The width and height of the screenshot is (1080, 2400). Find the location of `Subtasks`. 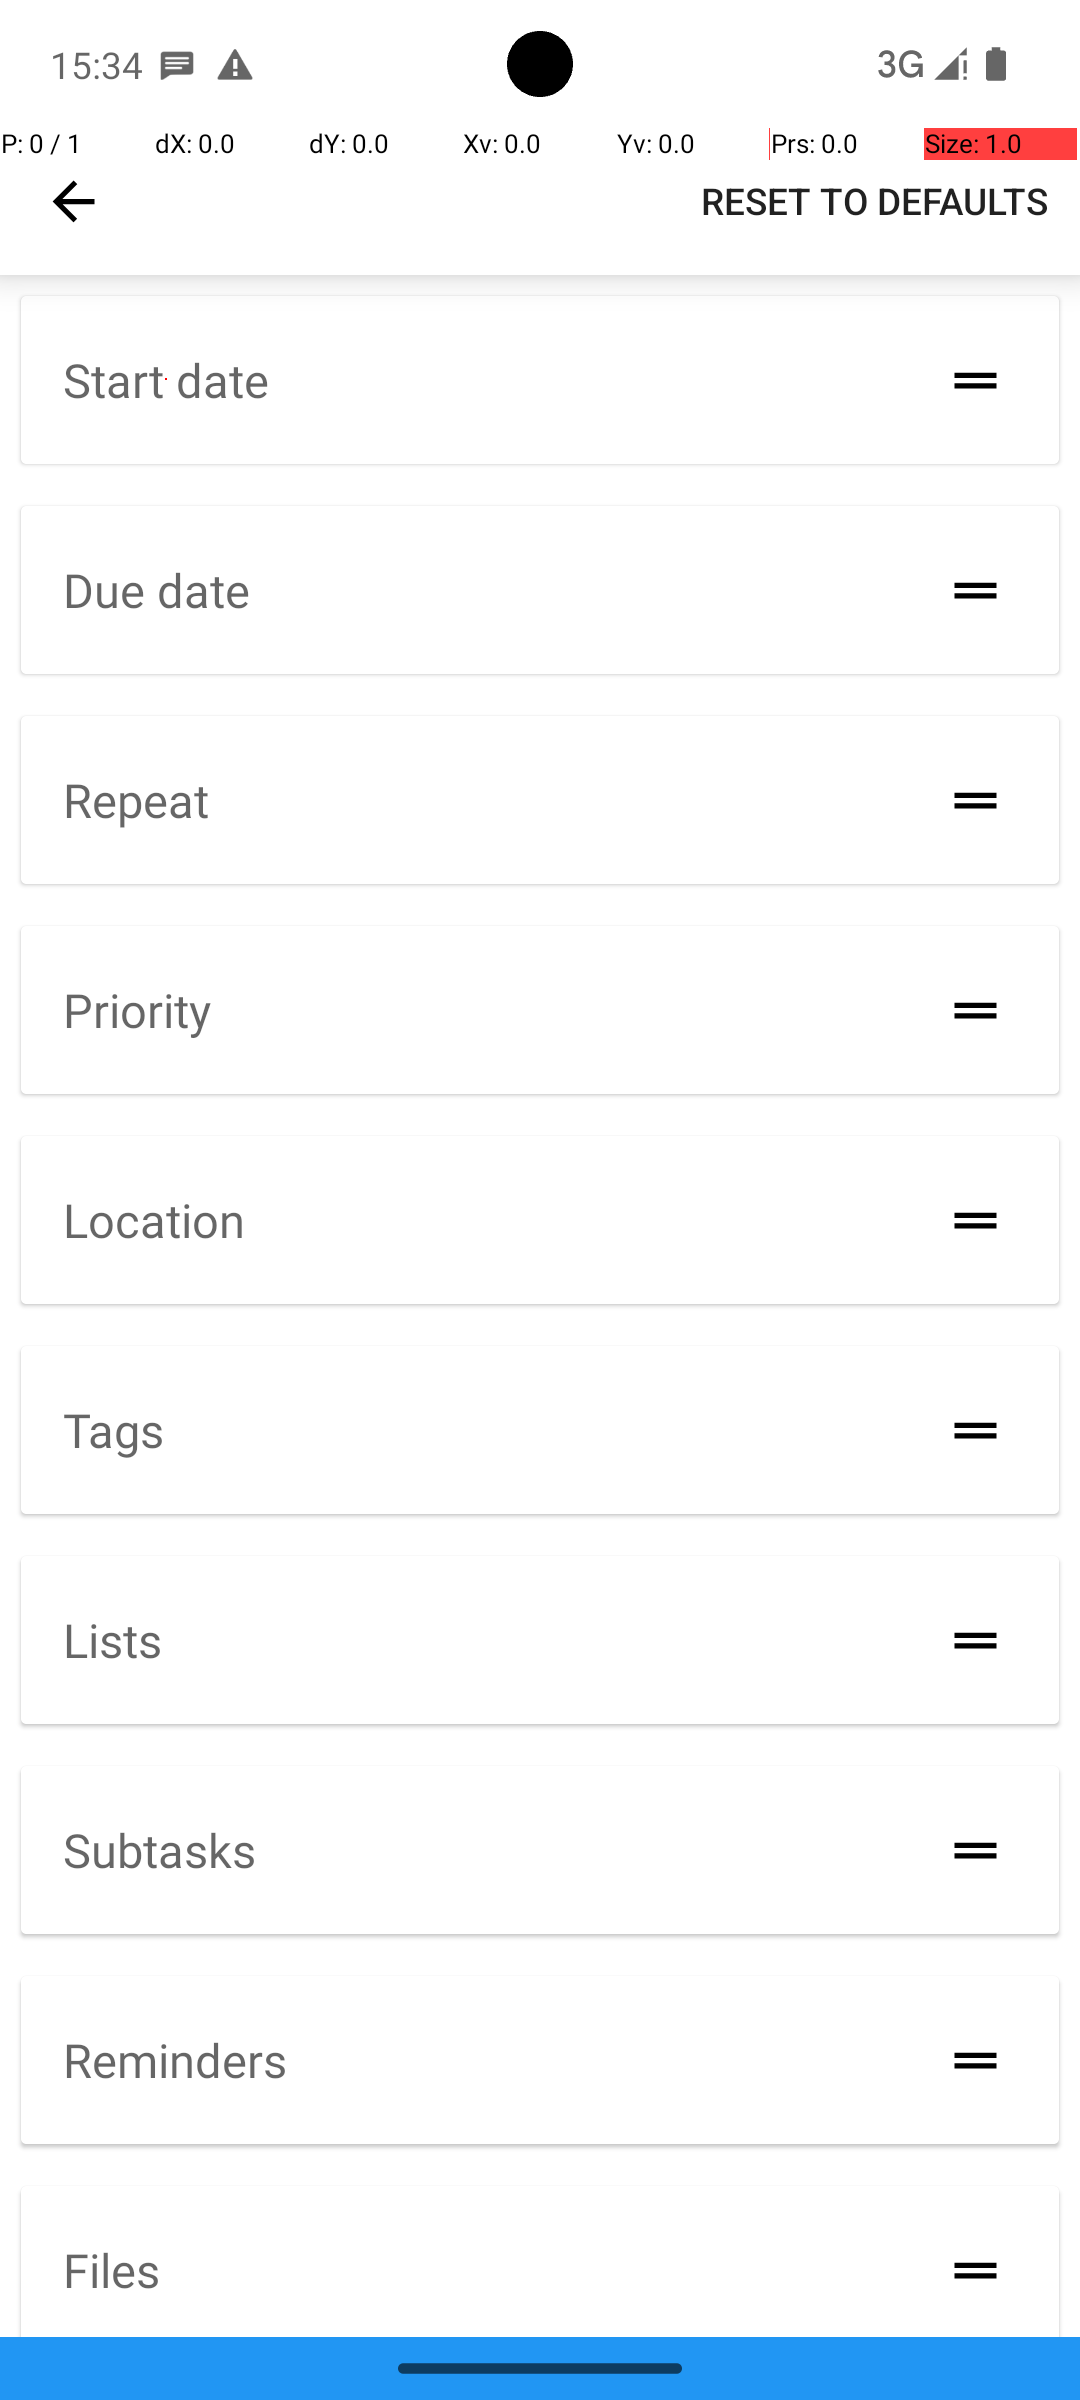

Subtasks is located at coordinates (160, 1848).